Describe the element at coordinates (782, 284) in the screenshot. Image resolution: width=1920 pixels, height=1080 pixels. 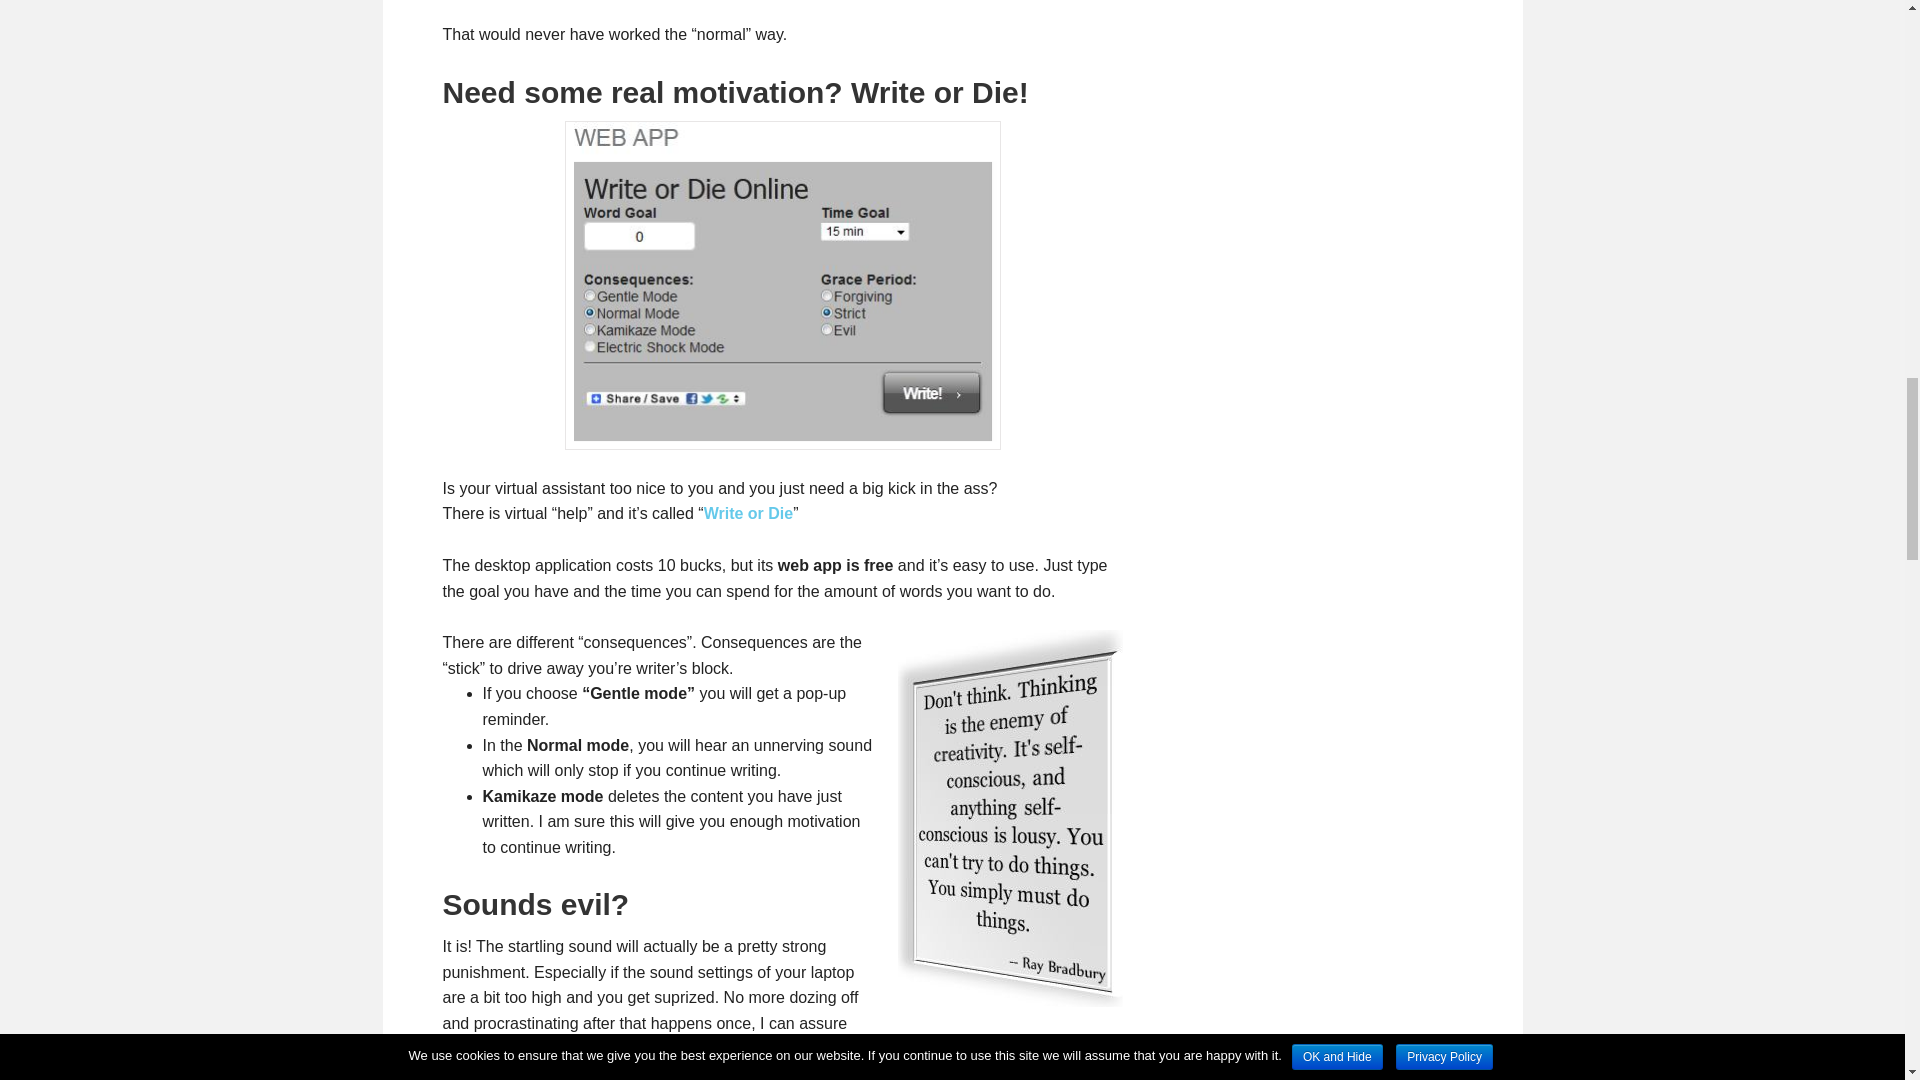
I see `Write or Die Web App` at that location.